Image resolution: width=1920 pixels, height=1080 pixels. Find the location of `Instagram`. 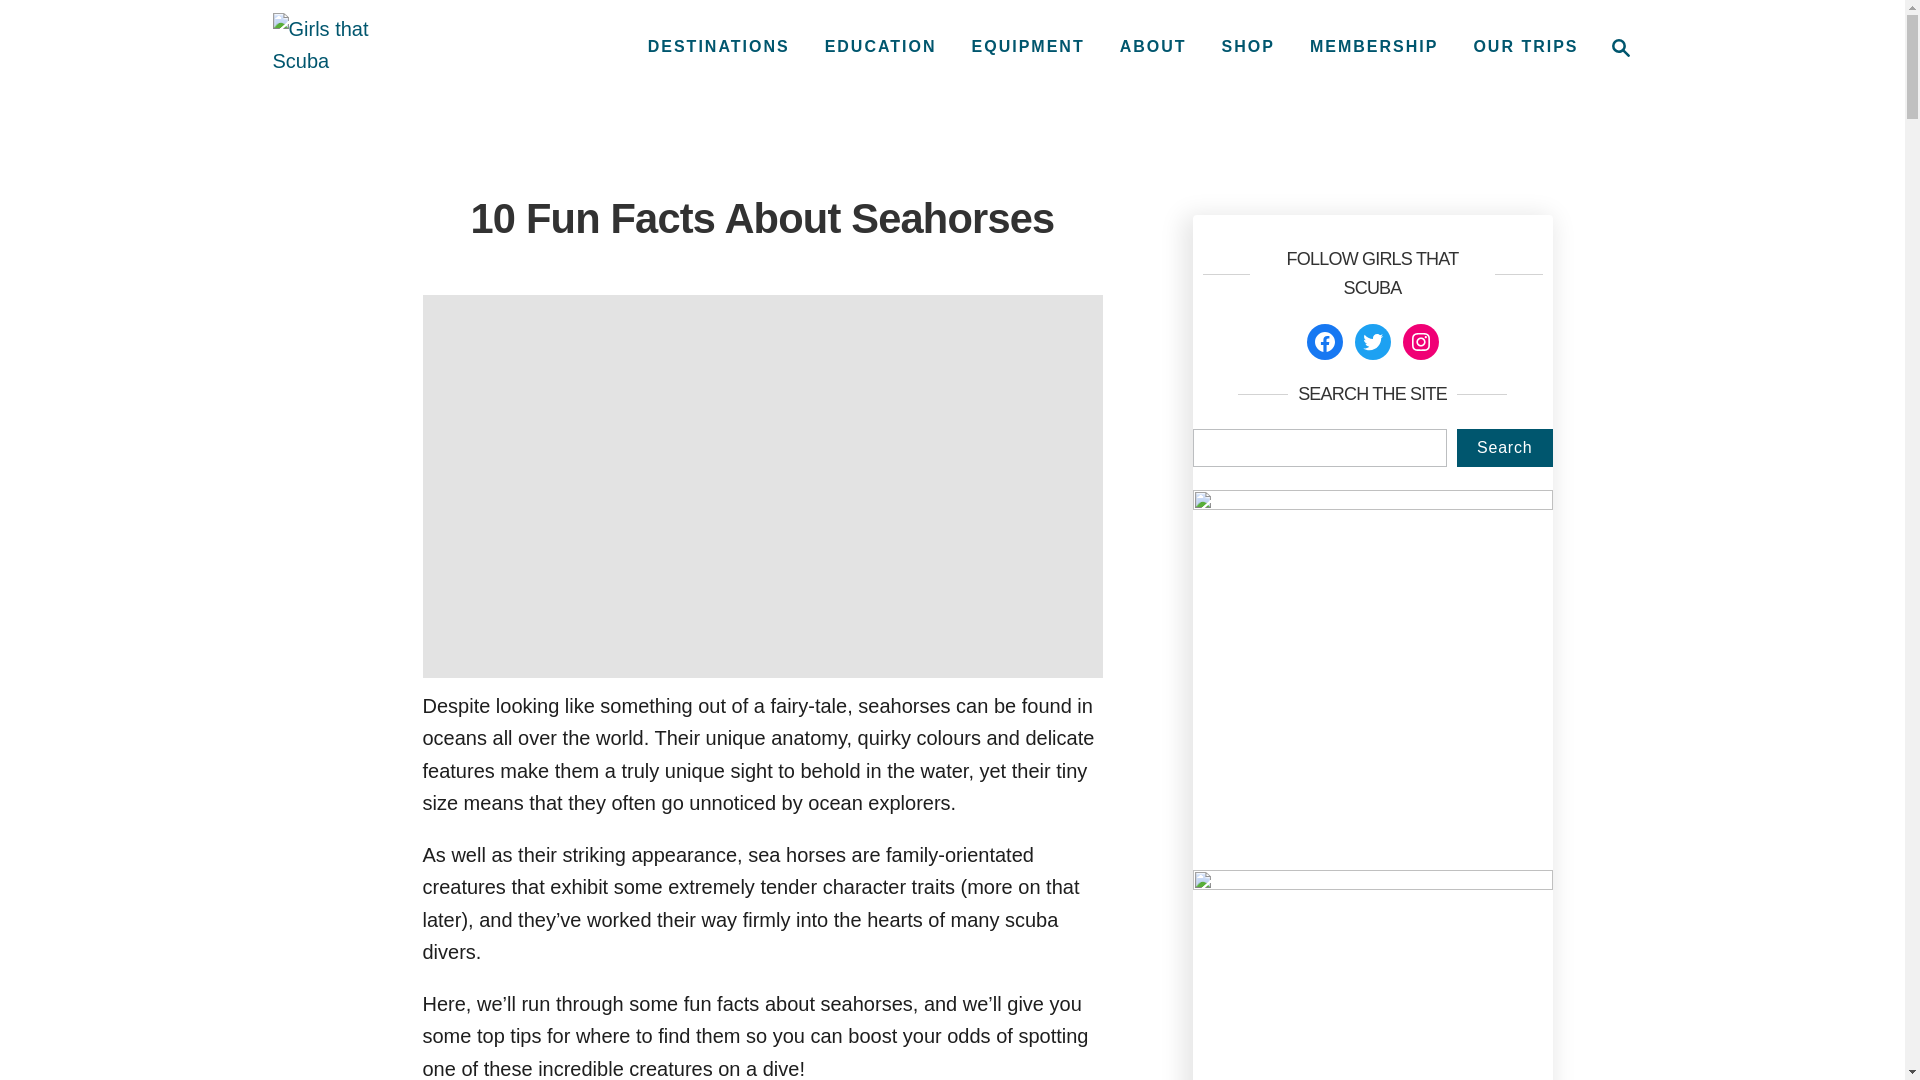

Instagram is located at coordinates (1420, 342).